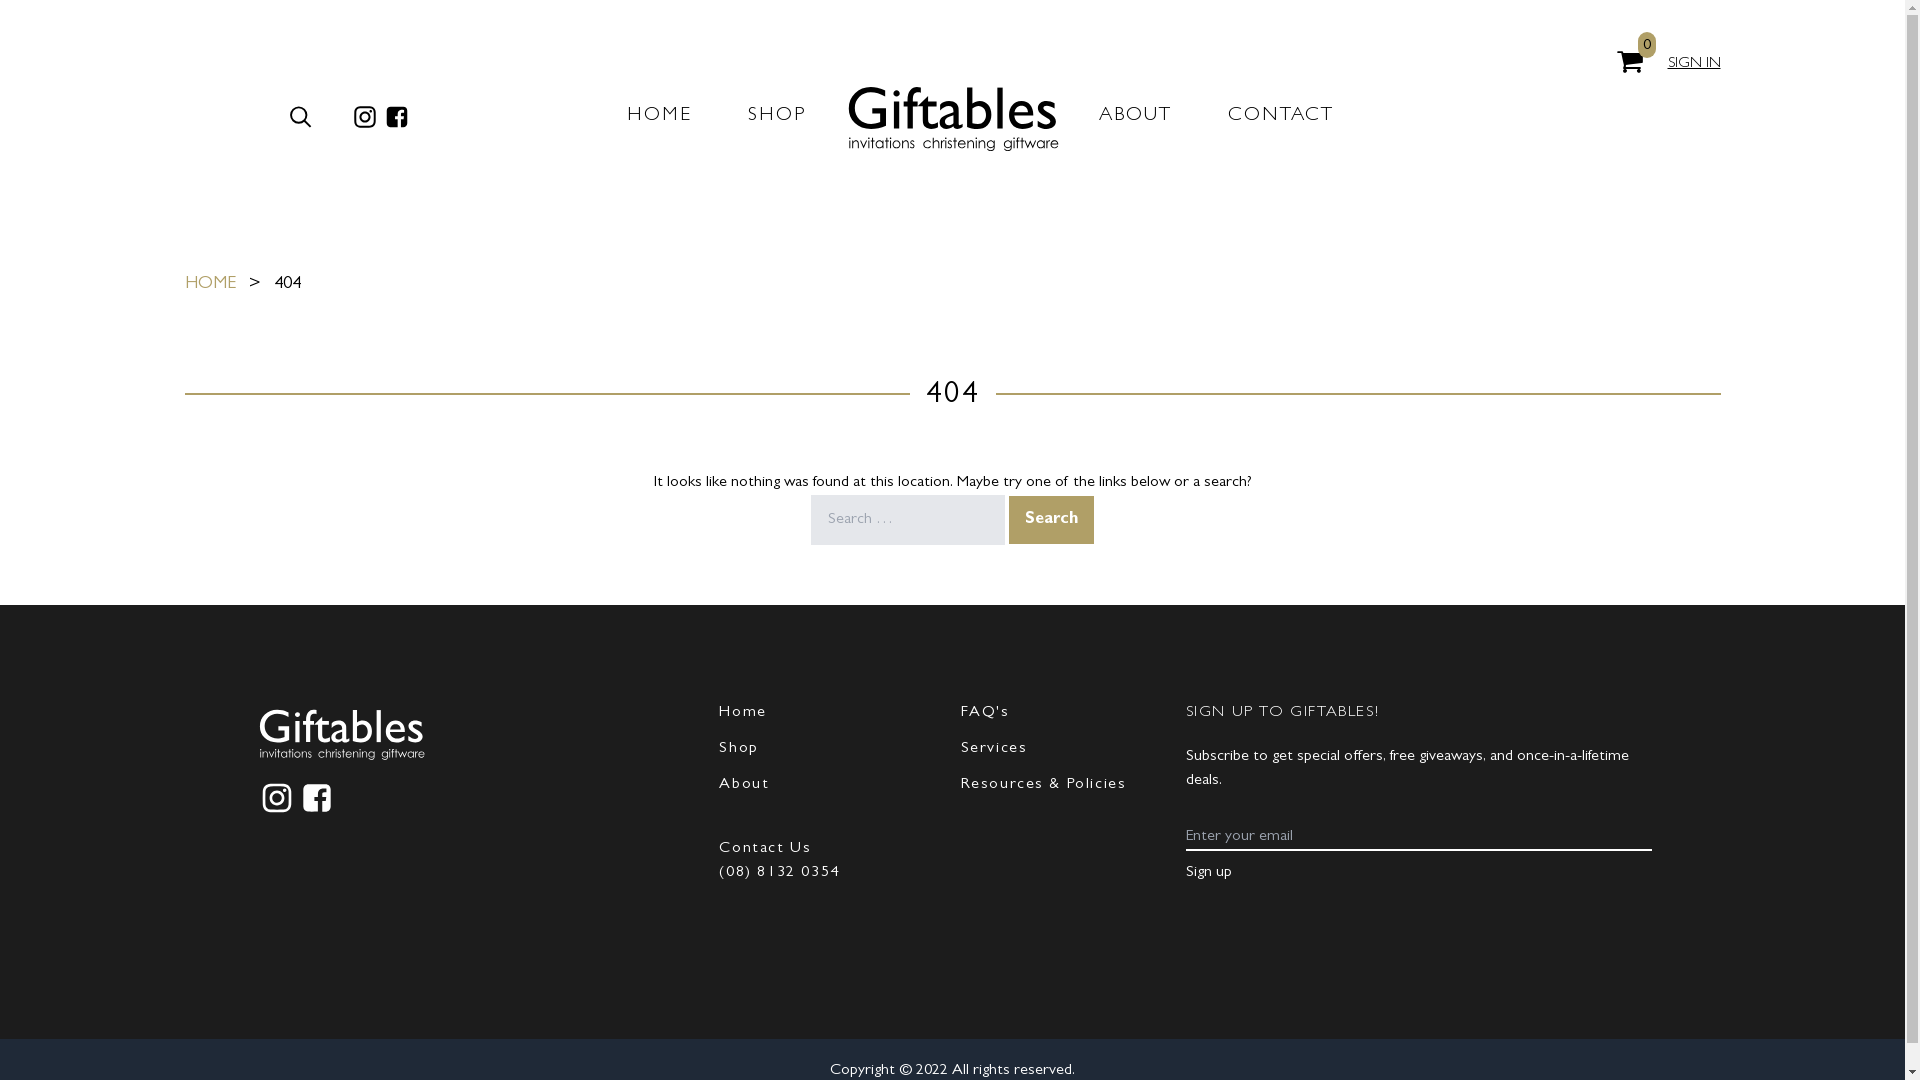 The width and height of the screenshot is (1920, 1080). I want to click on HOME, so click(210, 285).